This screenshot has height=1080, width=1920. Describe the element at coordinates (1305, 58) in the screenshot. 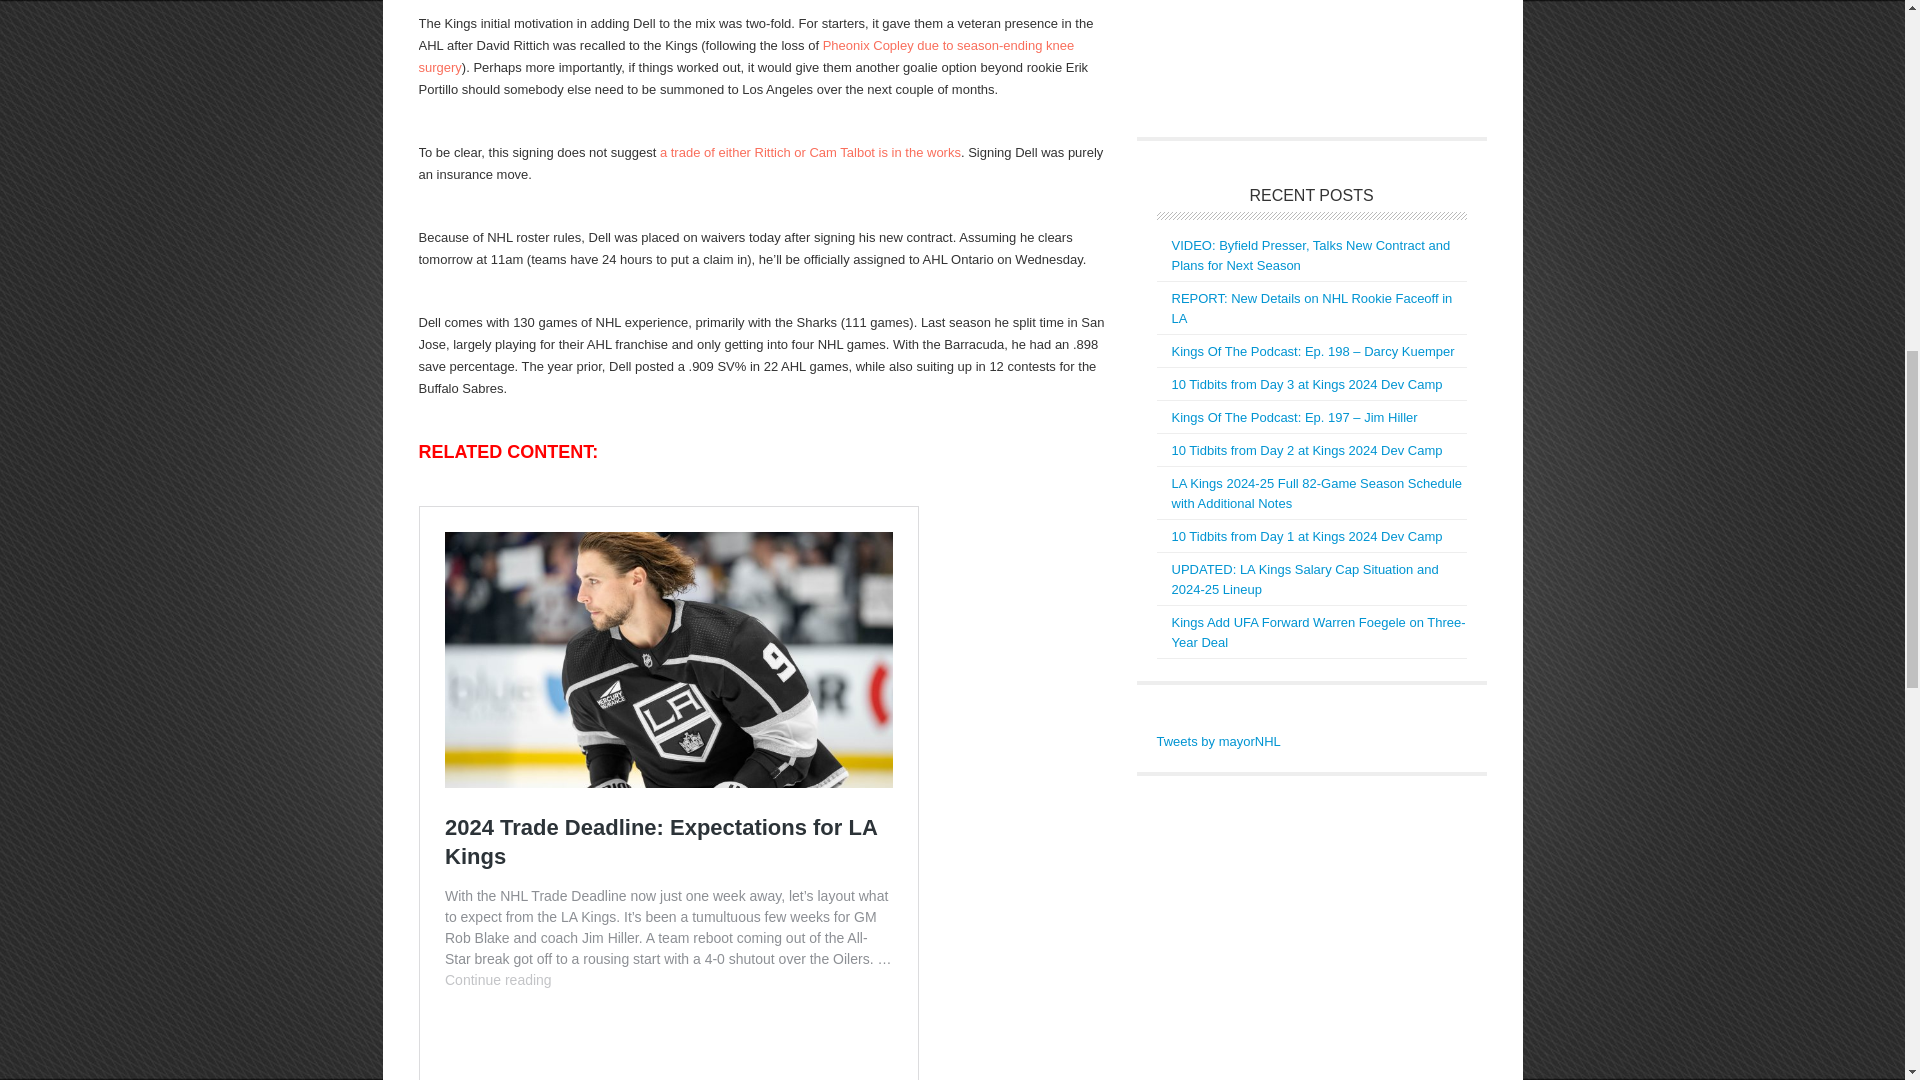

I see `3rd party ad content` at that location.